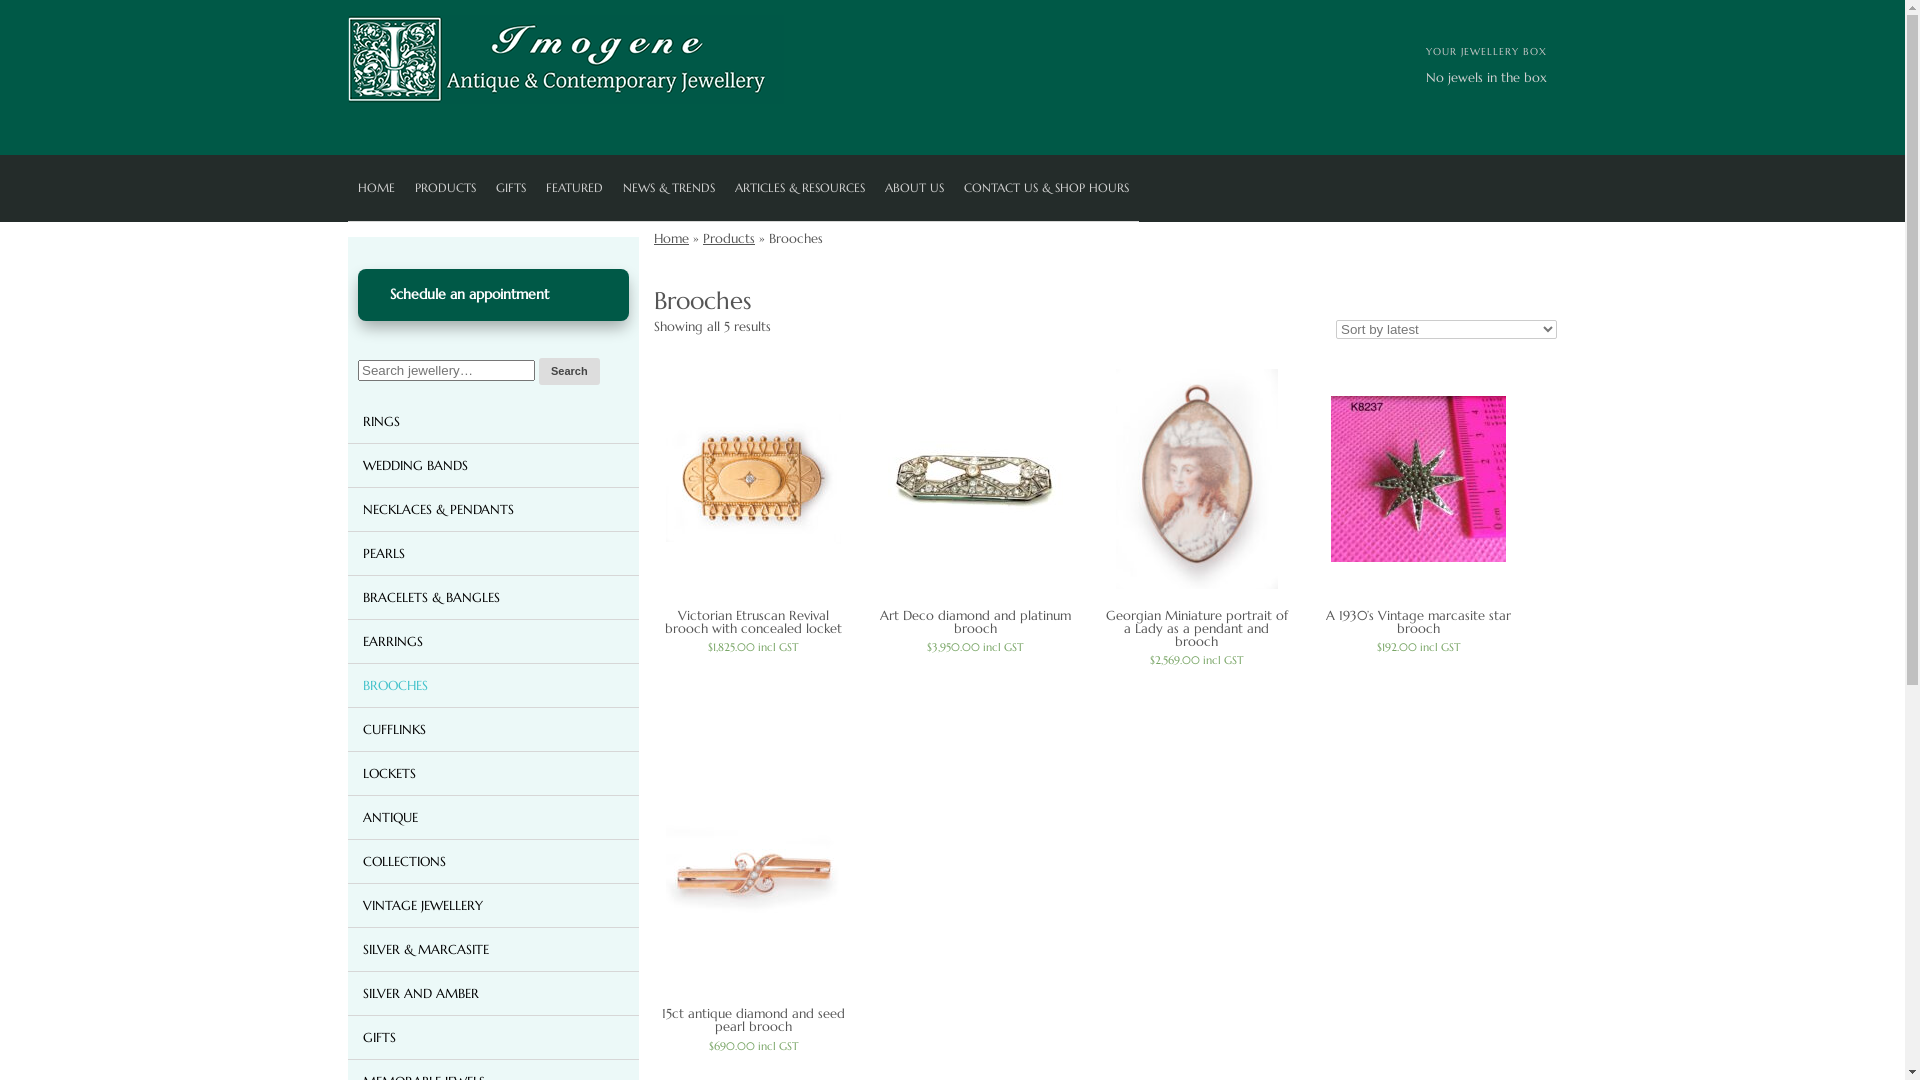 The height and width of the screenshot is (1080, 1920). Describe the element at coordinates (446, 188) in the screenshot. I see `PRODUCTS` at that location.